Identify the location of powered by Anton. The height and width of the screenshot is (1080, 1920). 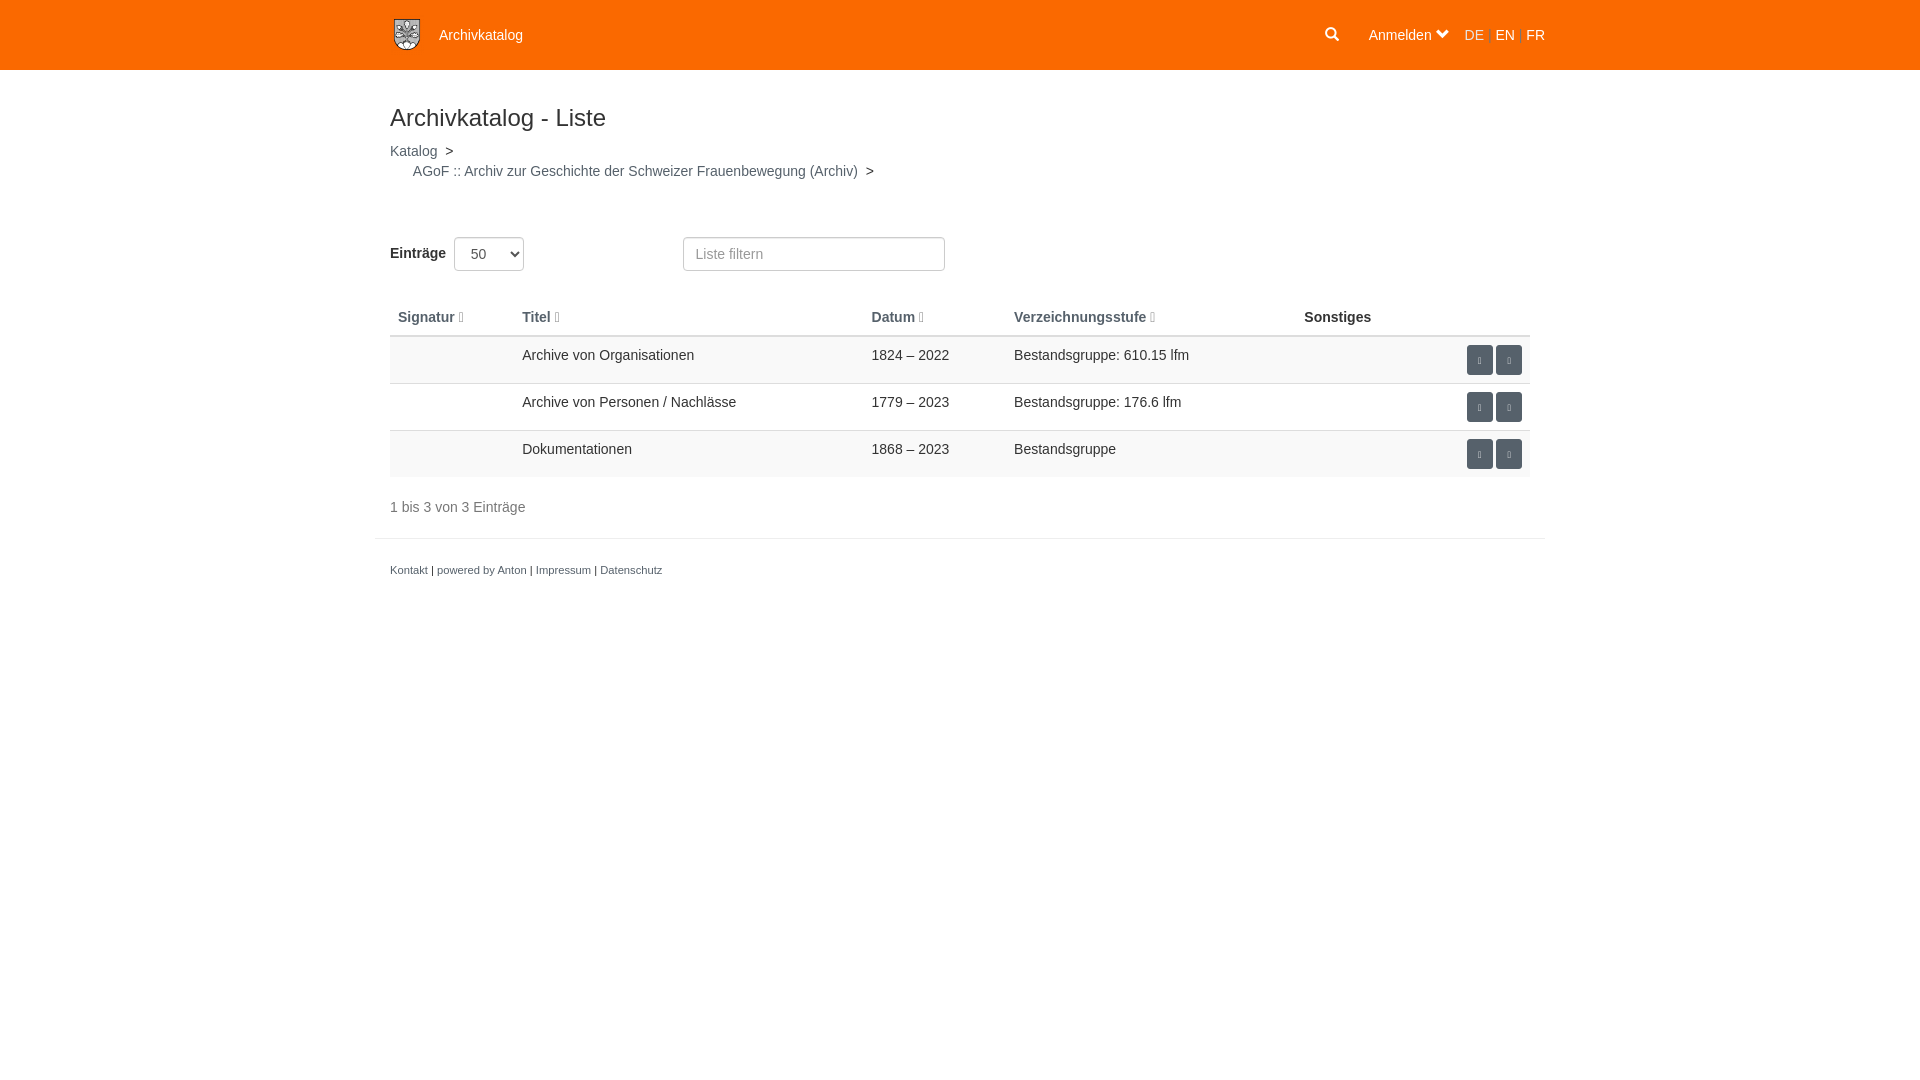
(482, 570).